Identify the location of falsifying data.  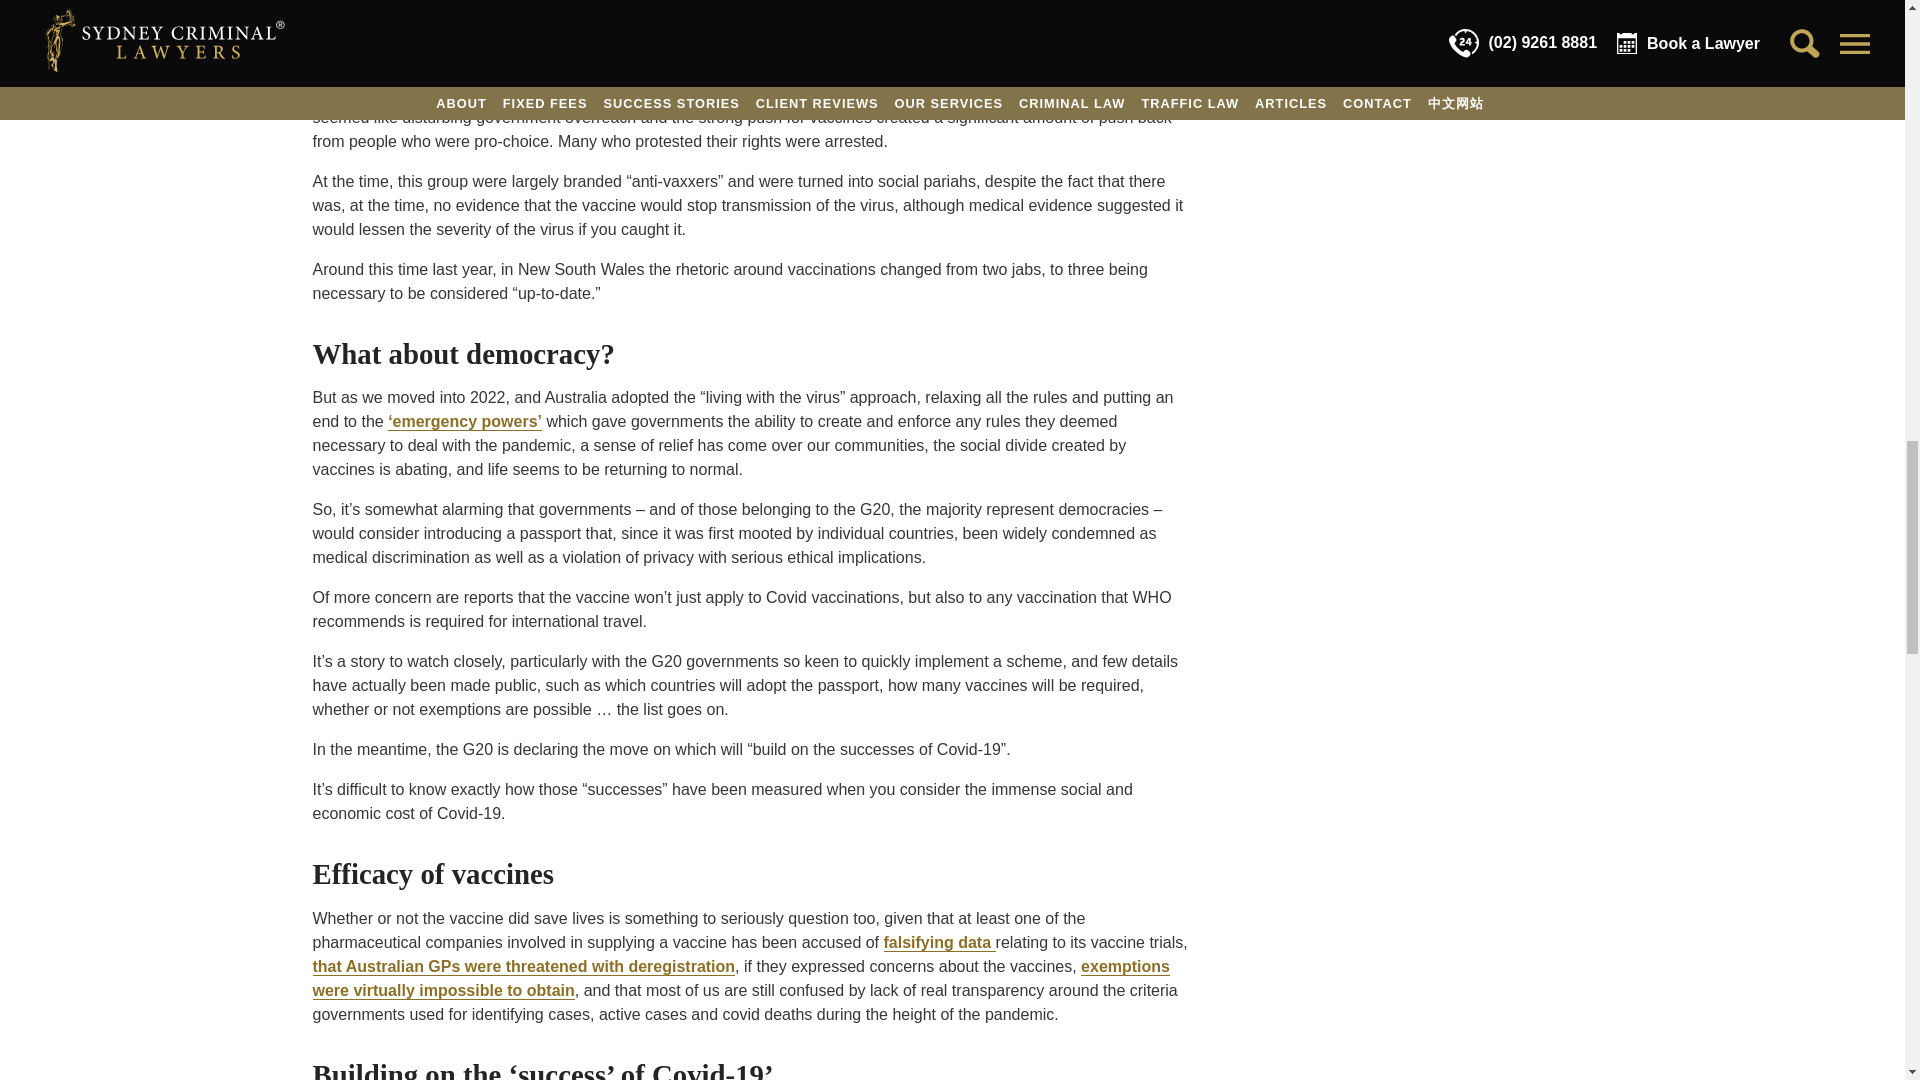
(940, 942).